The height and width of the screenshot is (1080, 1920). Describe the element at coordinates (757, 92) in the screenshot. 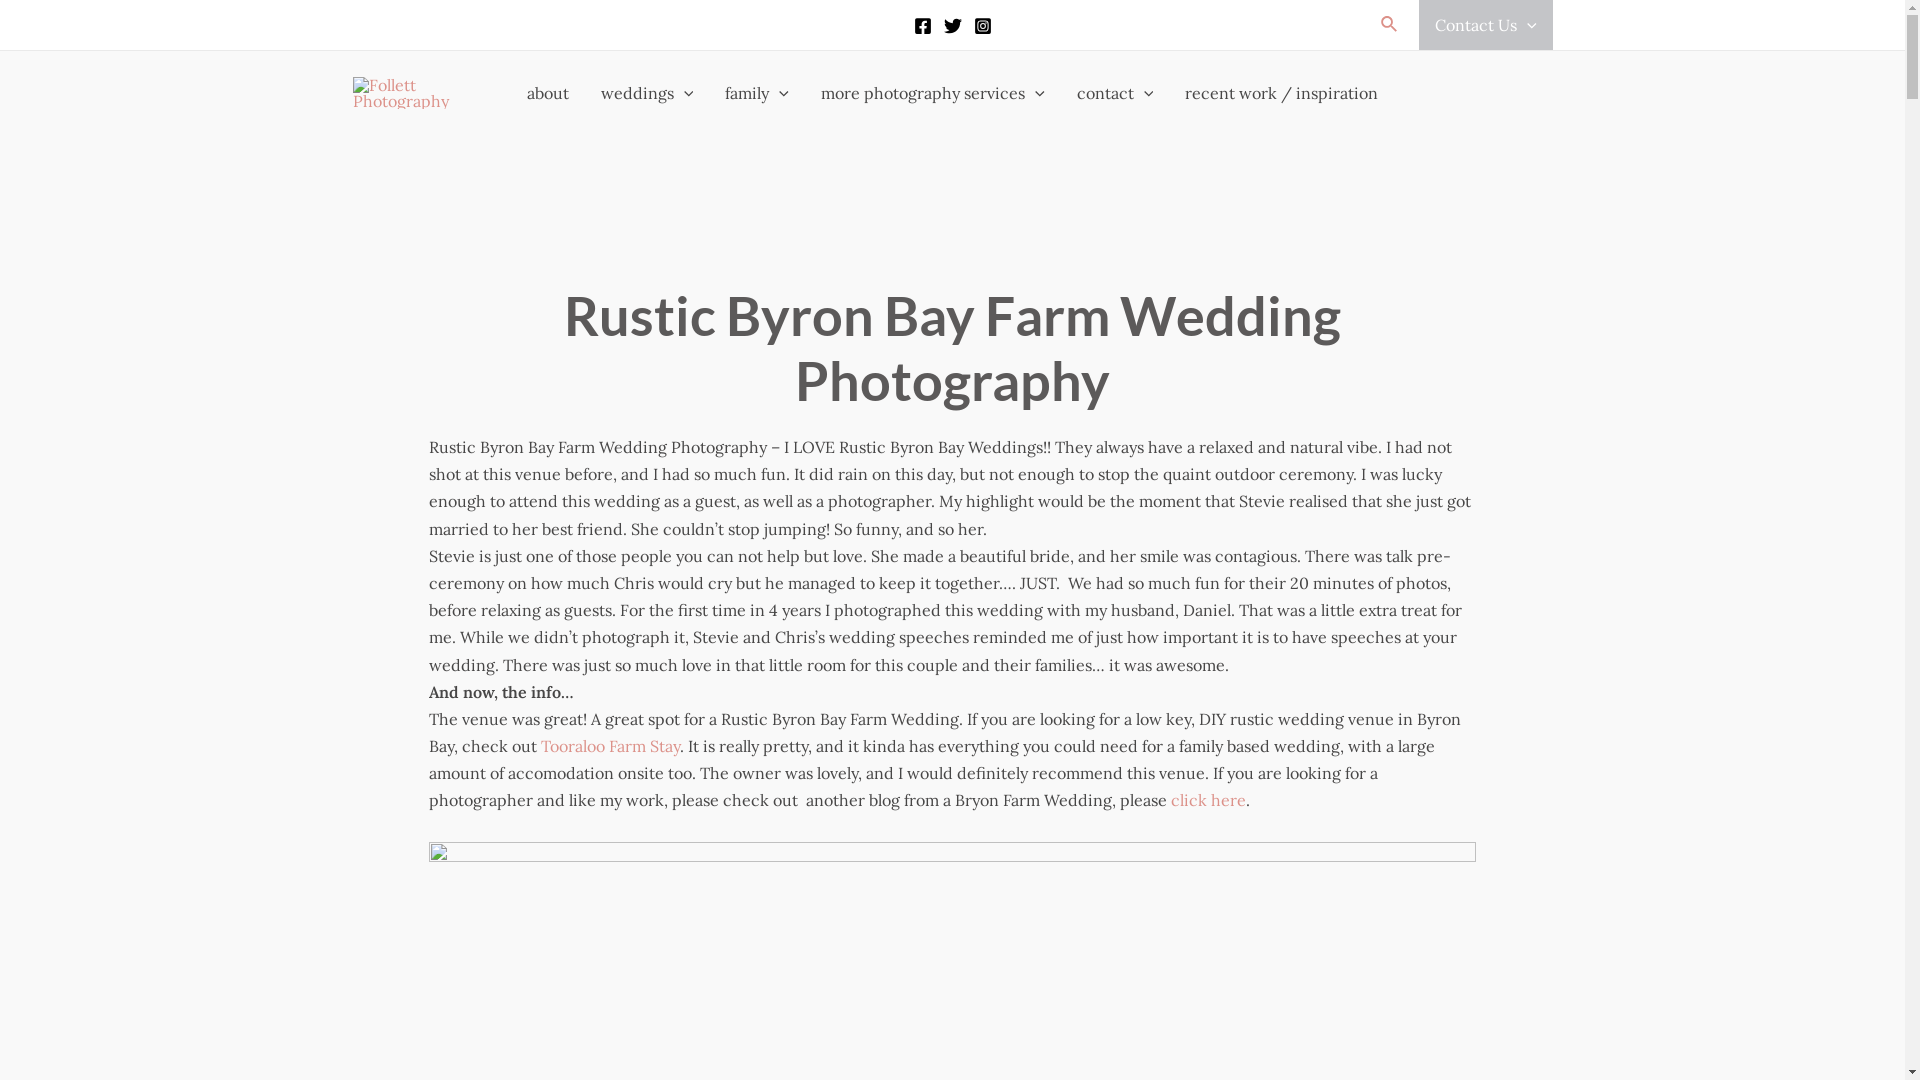

I see `family` at that location.